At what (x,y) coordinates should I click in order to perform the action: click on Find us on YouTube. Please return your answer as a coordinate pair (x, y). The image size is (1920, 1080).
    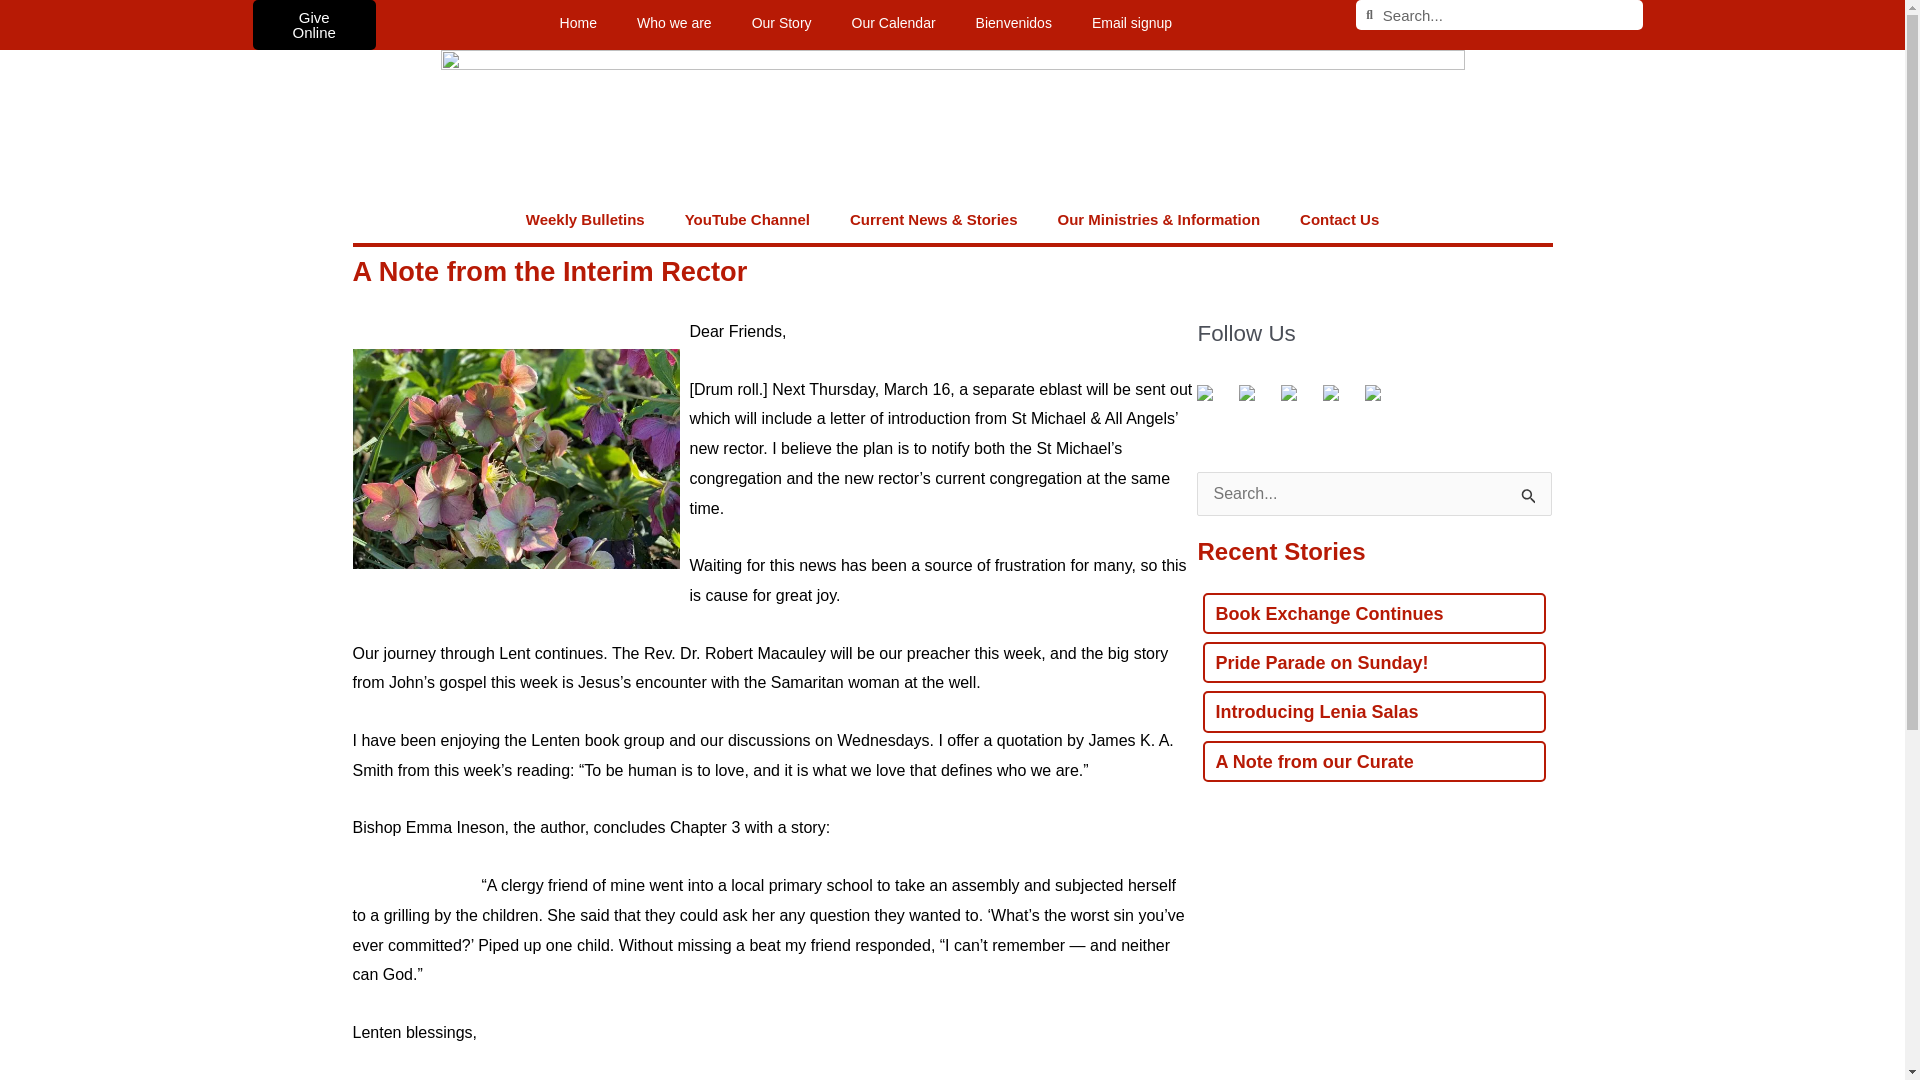
    Looking at the image, I should click on (1288, 392).